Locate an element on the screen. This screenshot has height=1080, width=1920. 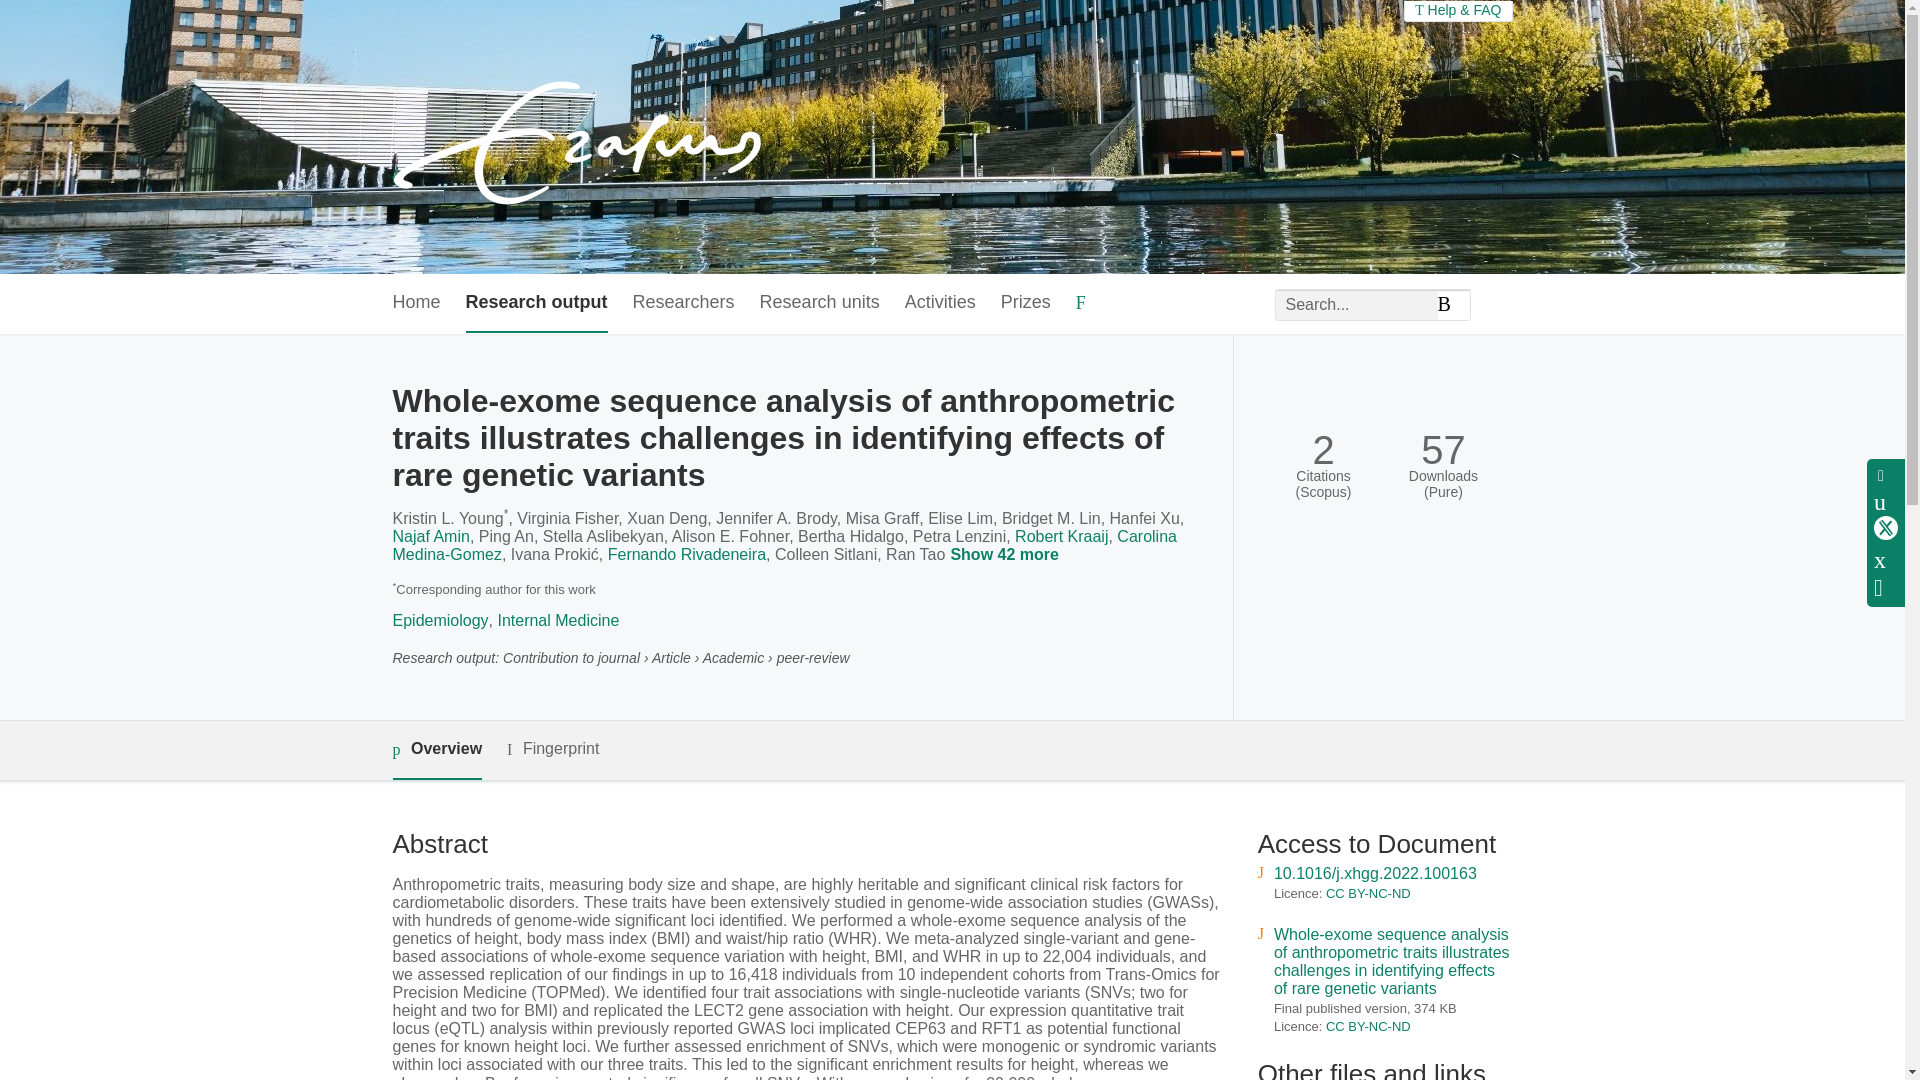
CC BY-NC-ND is located at coordinates (1368, 1026).